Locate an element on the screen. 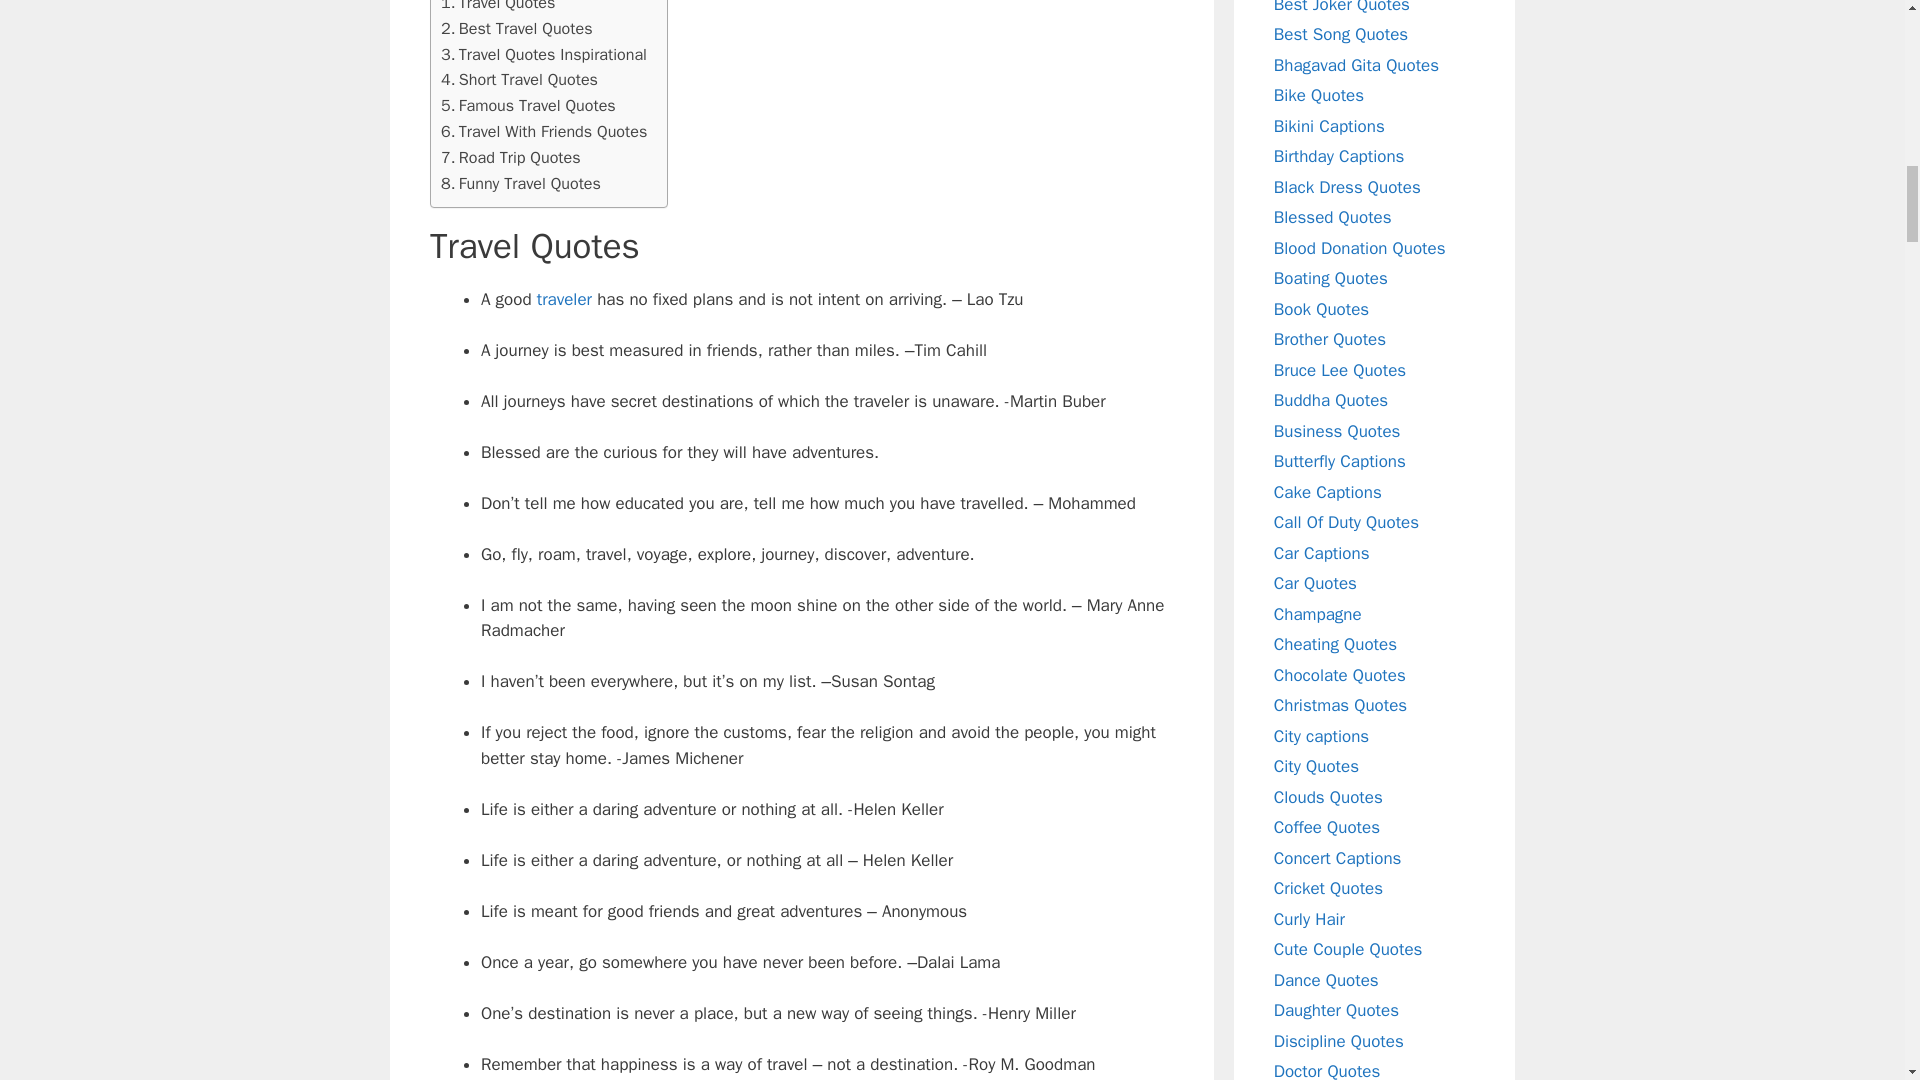  Famous Travel Quotes is located at coordinates (528, 105).